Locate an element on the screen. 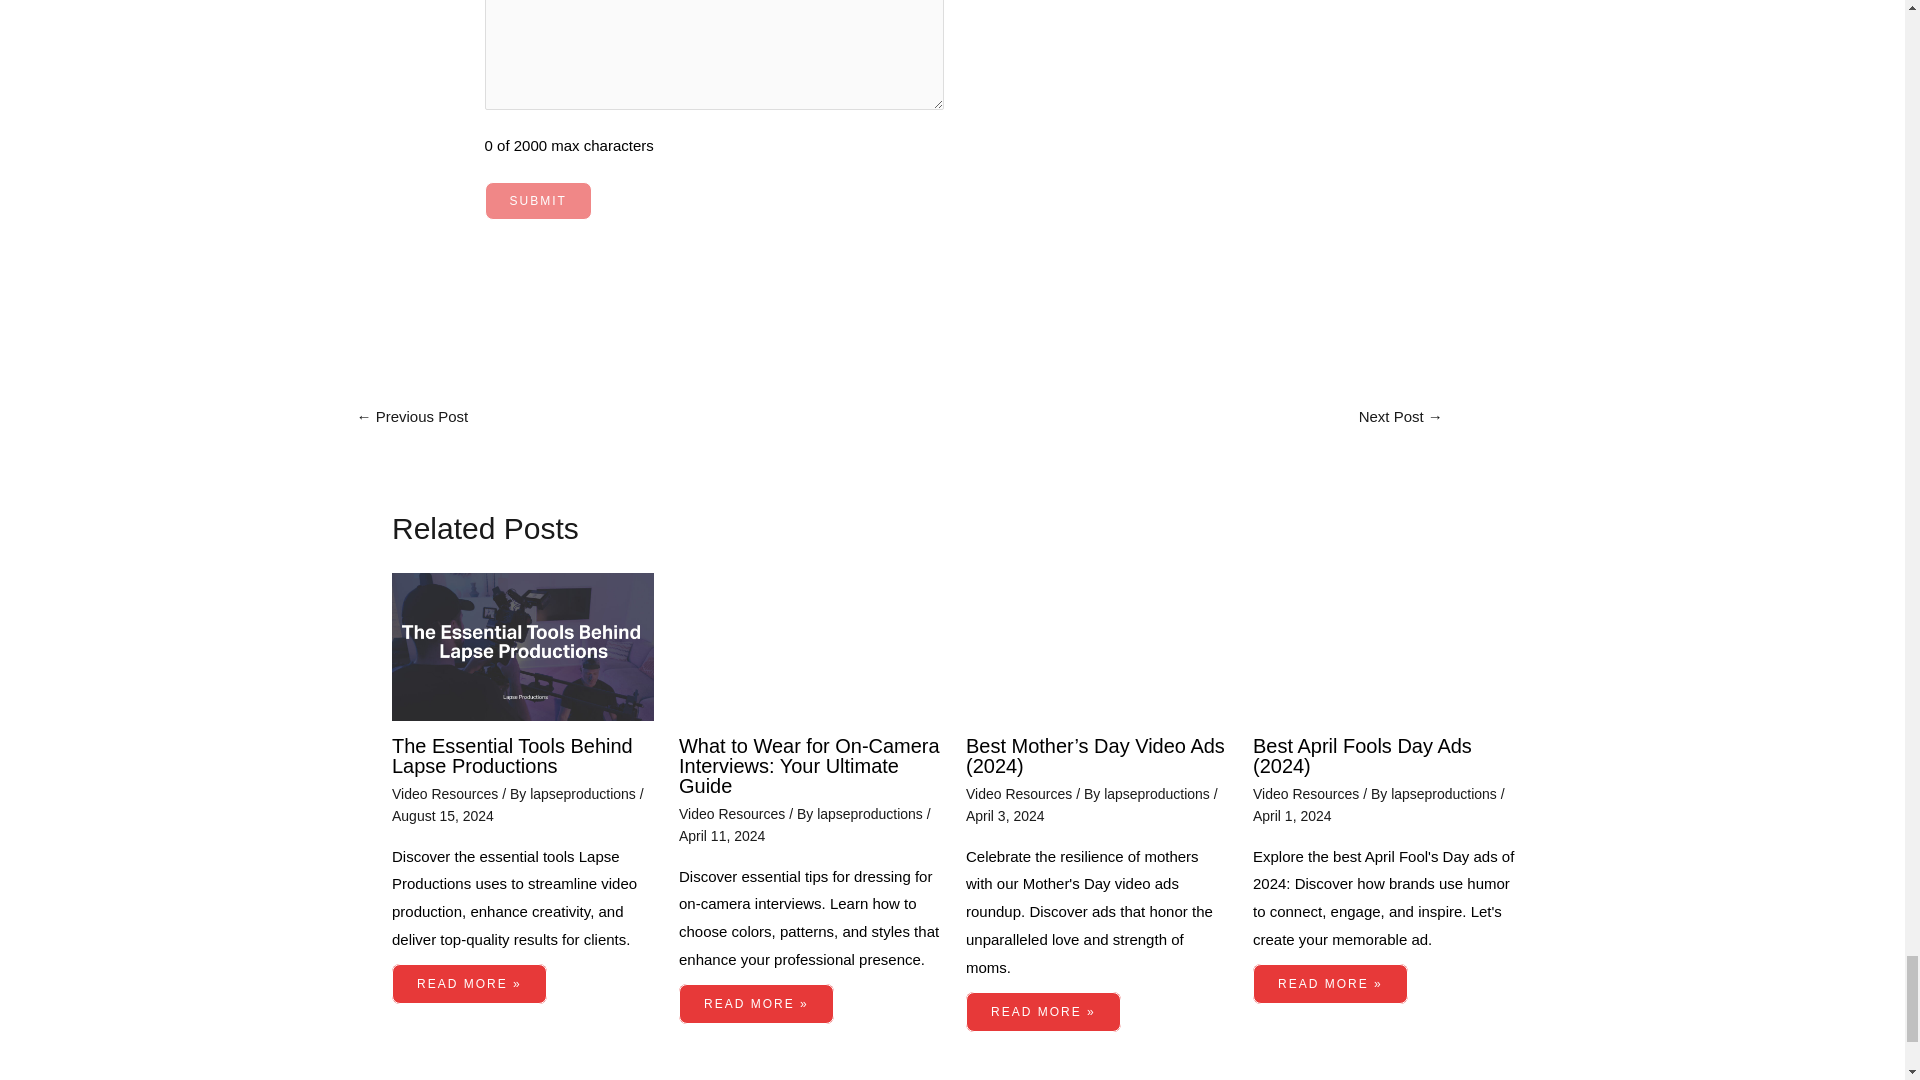 The width and height of the screenshot is (1920, 1080). View all posts by lapseproductions is located at coordinates (1158, 794).